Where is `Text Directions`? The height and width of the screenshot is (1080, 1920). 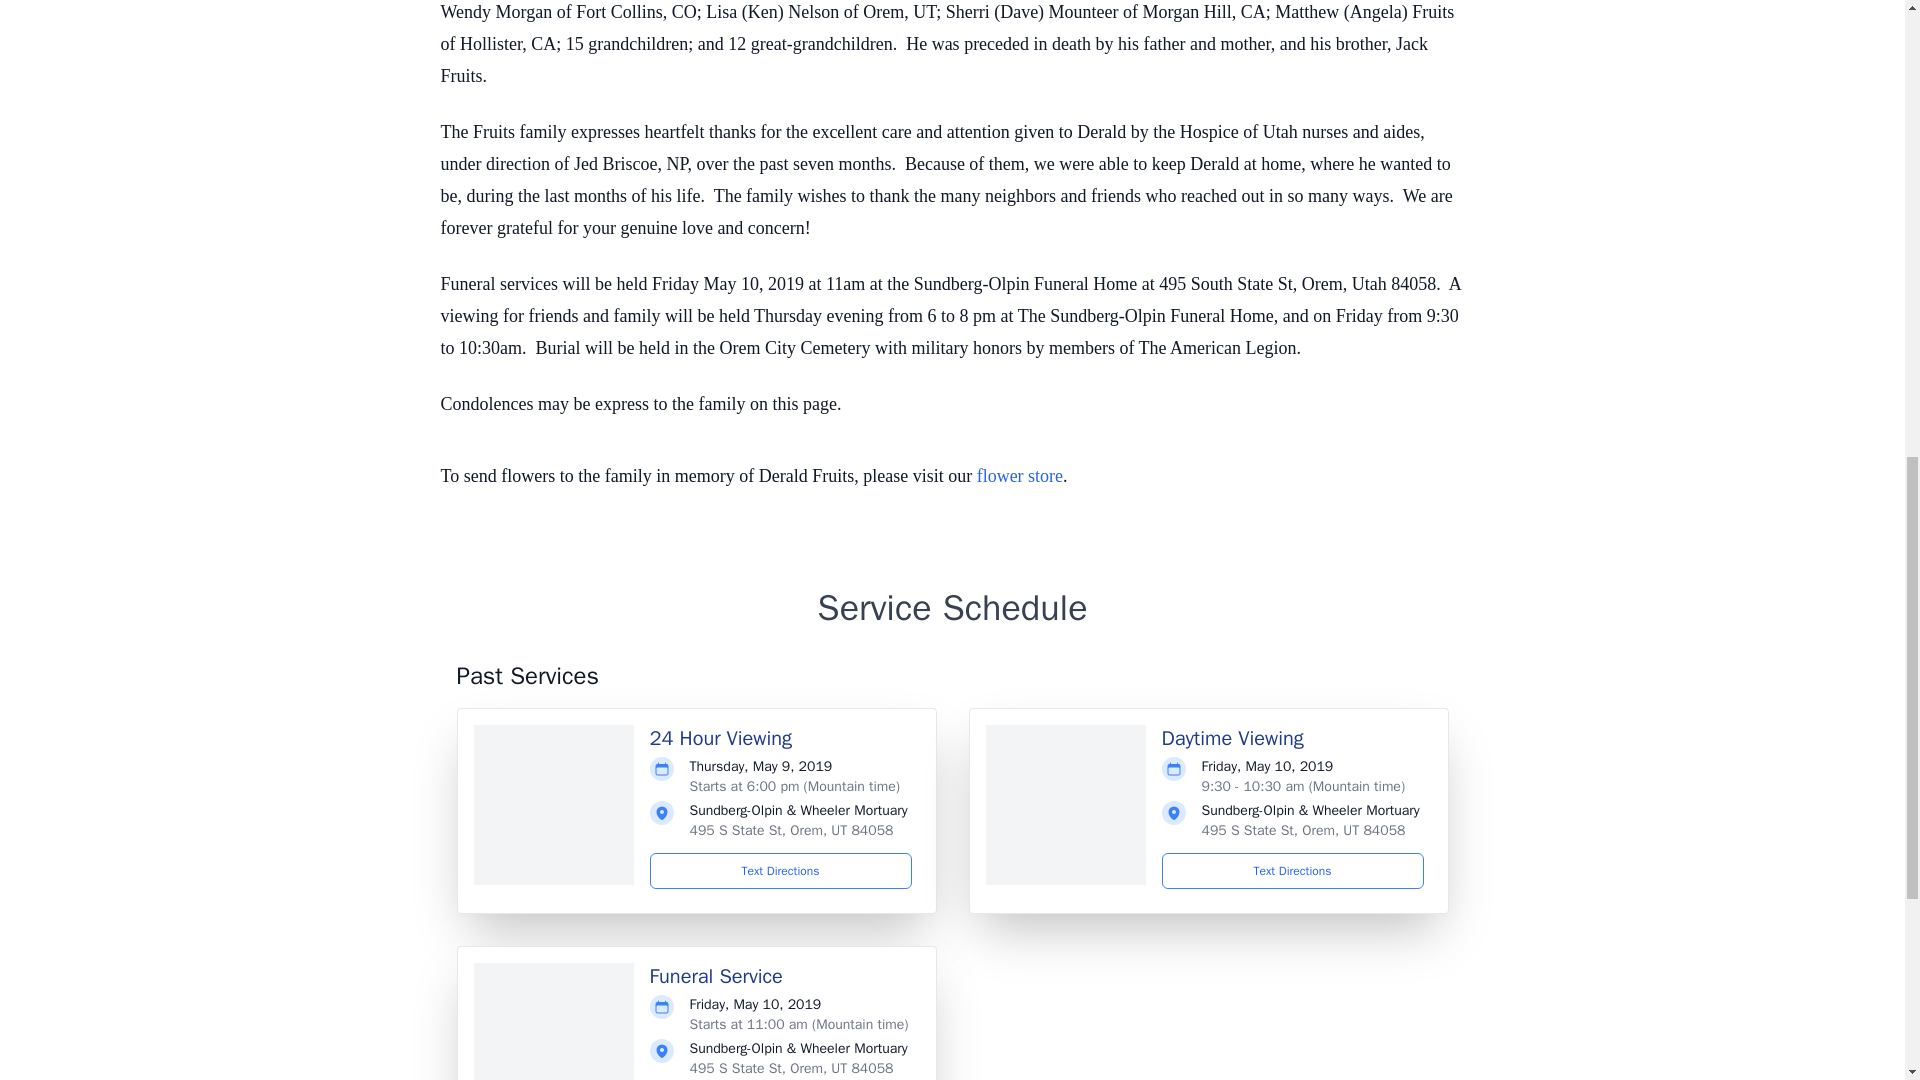 Text Directions is located at coordinates (781, 870).